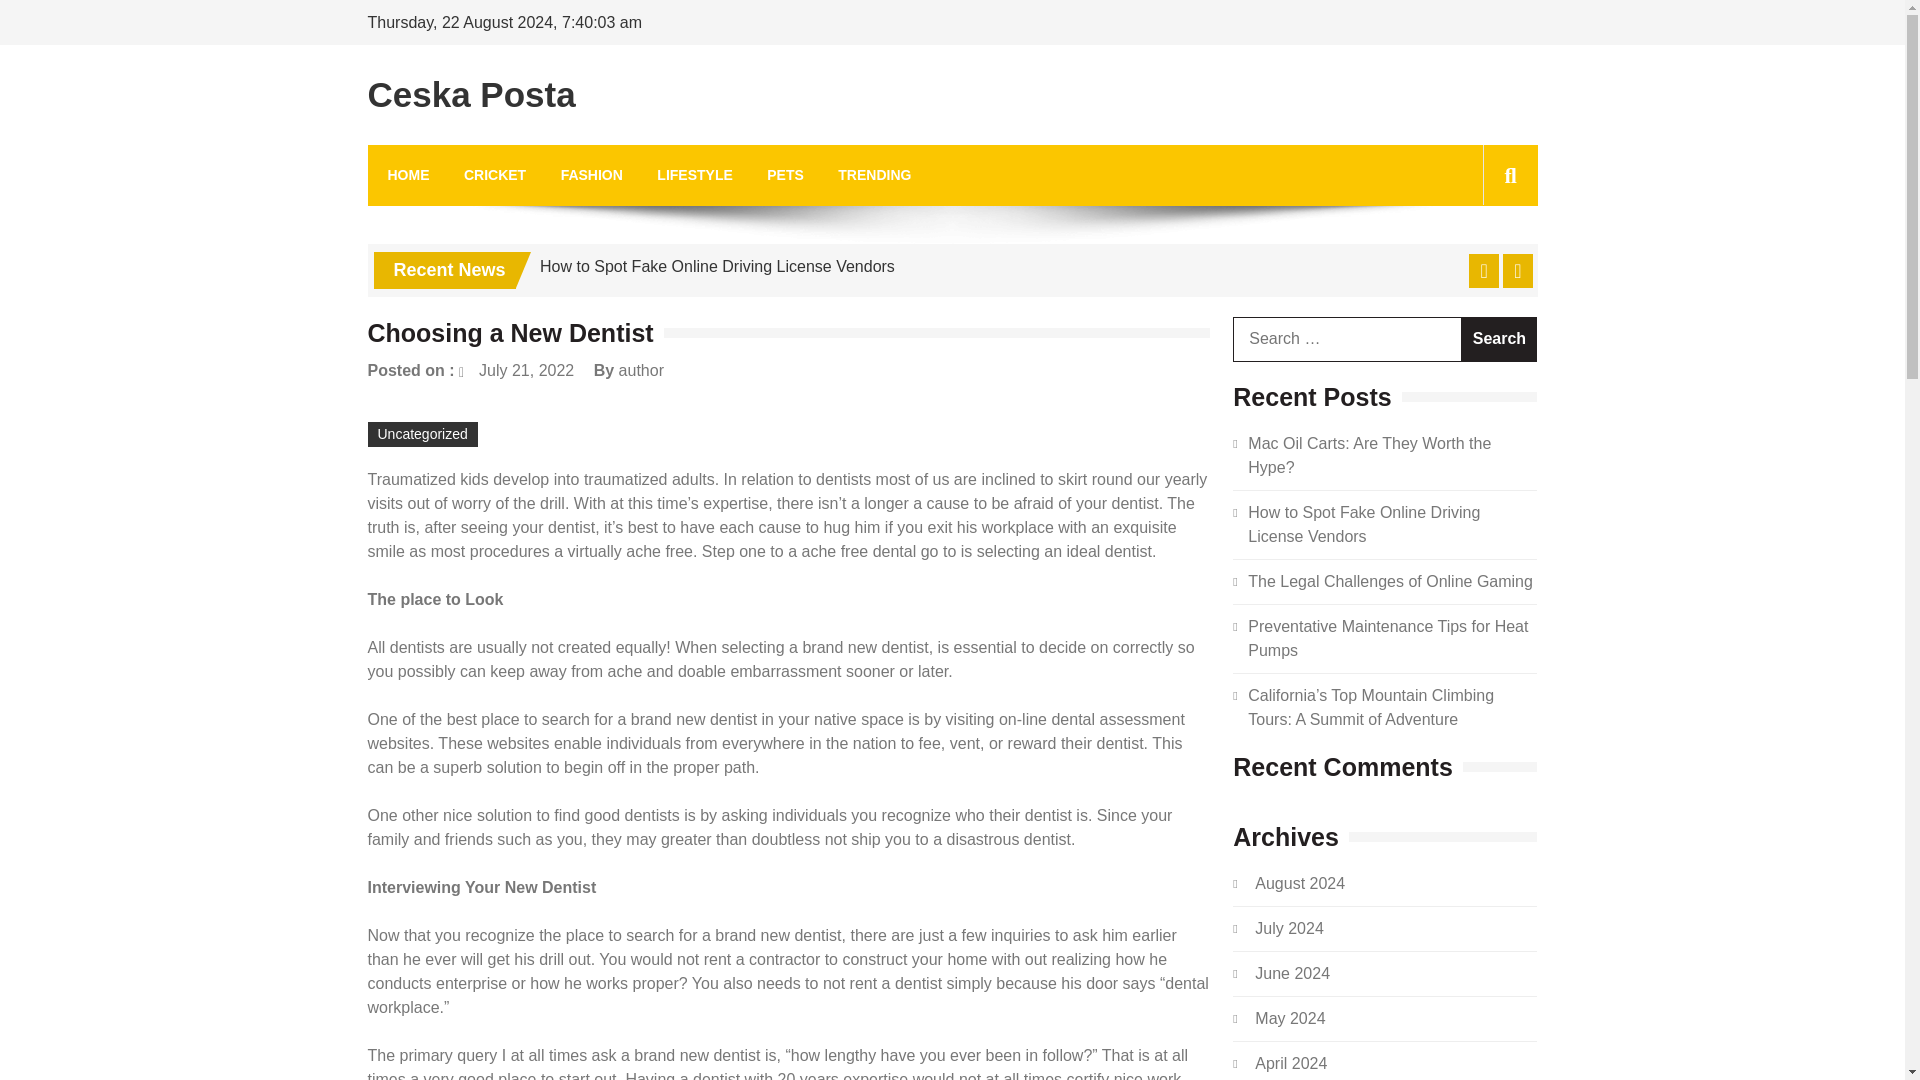 The width and height of the screenshot is (1920, 1080). What do you see at coordinates (641, 370) in the screenshot?
I see `Posts by author` at bounding box center [641, 370].